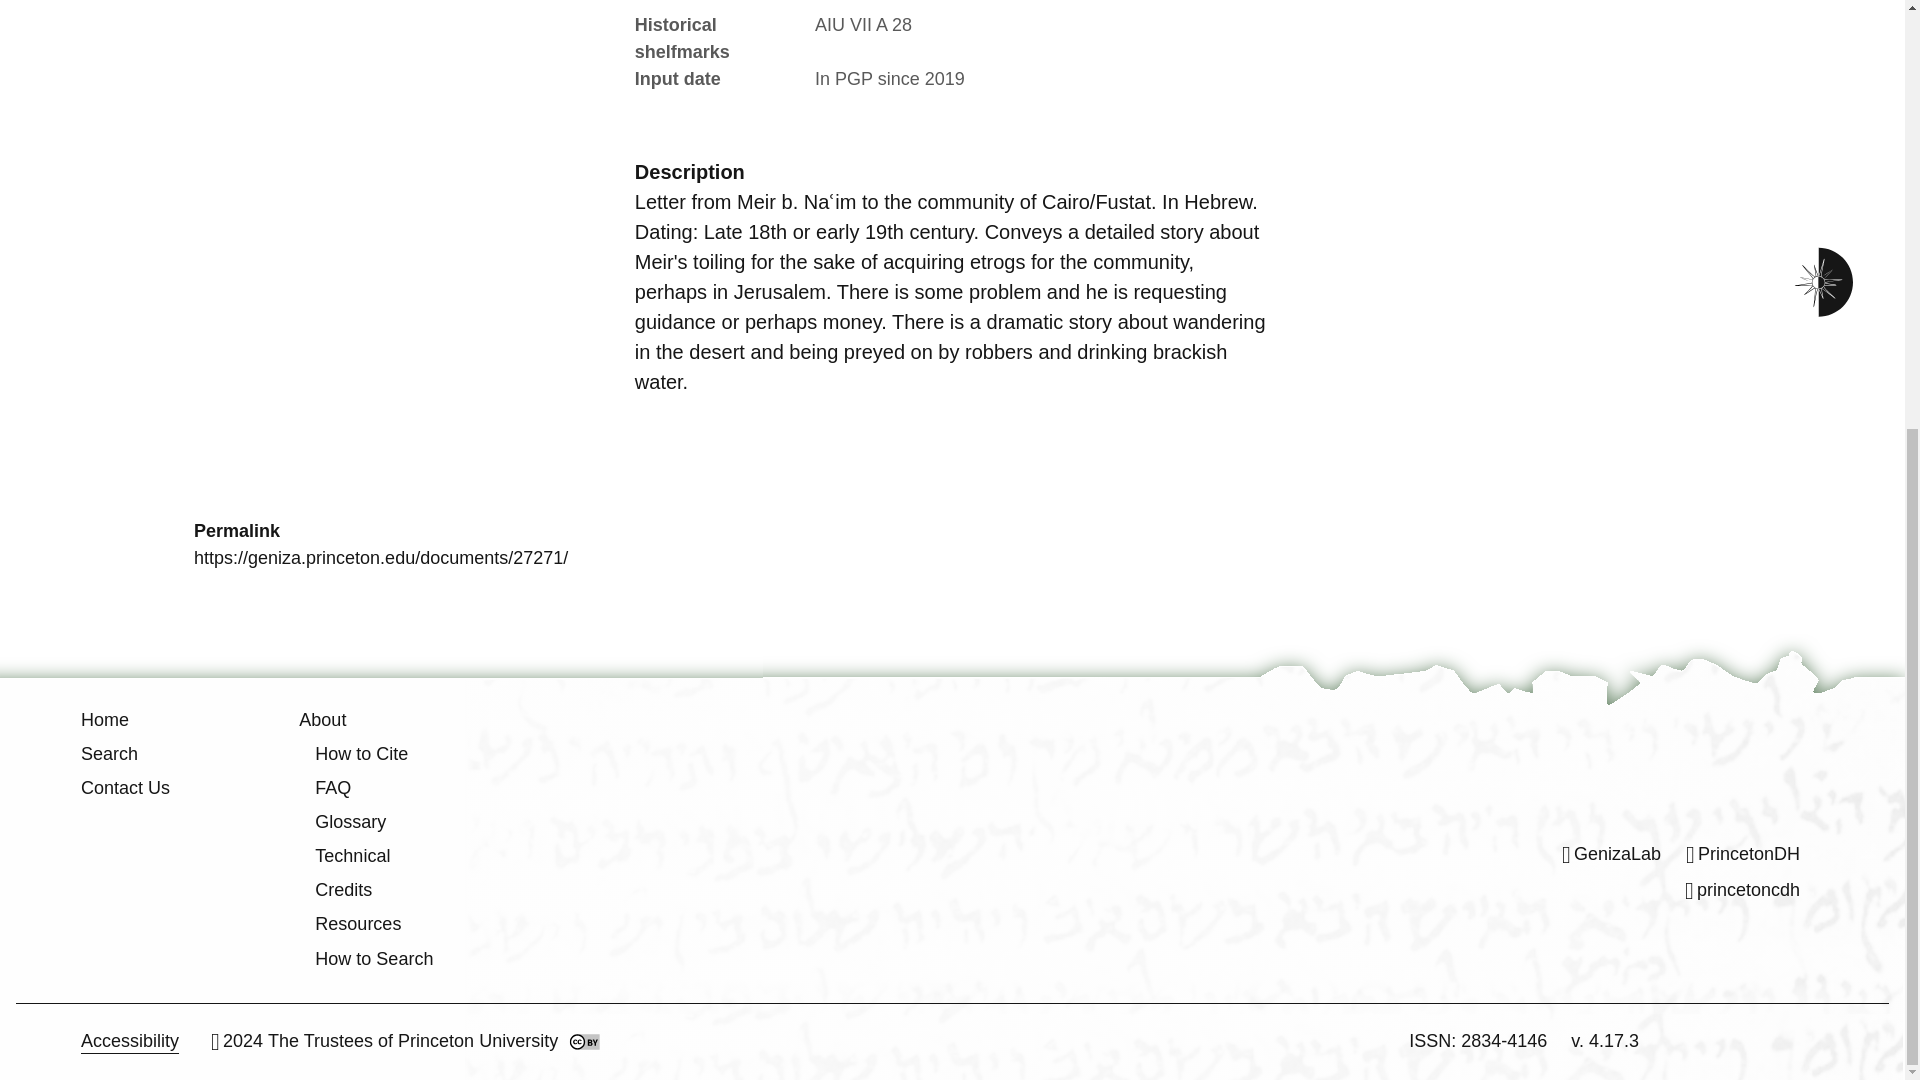  Describe the element at coordinates (1611, 854) in the screenshot. I see `GenizaLab` at that location.